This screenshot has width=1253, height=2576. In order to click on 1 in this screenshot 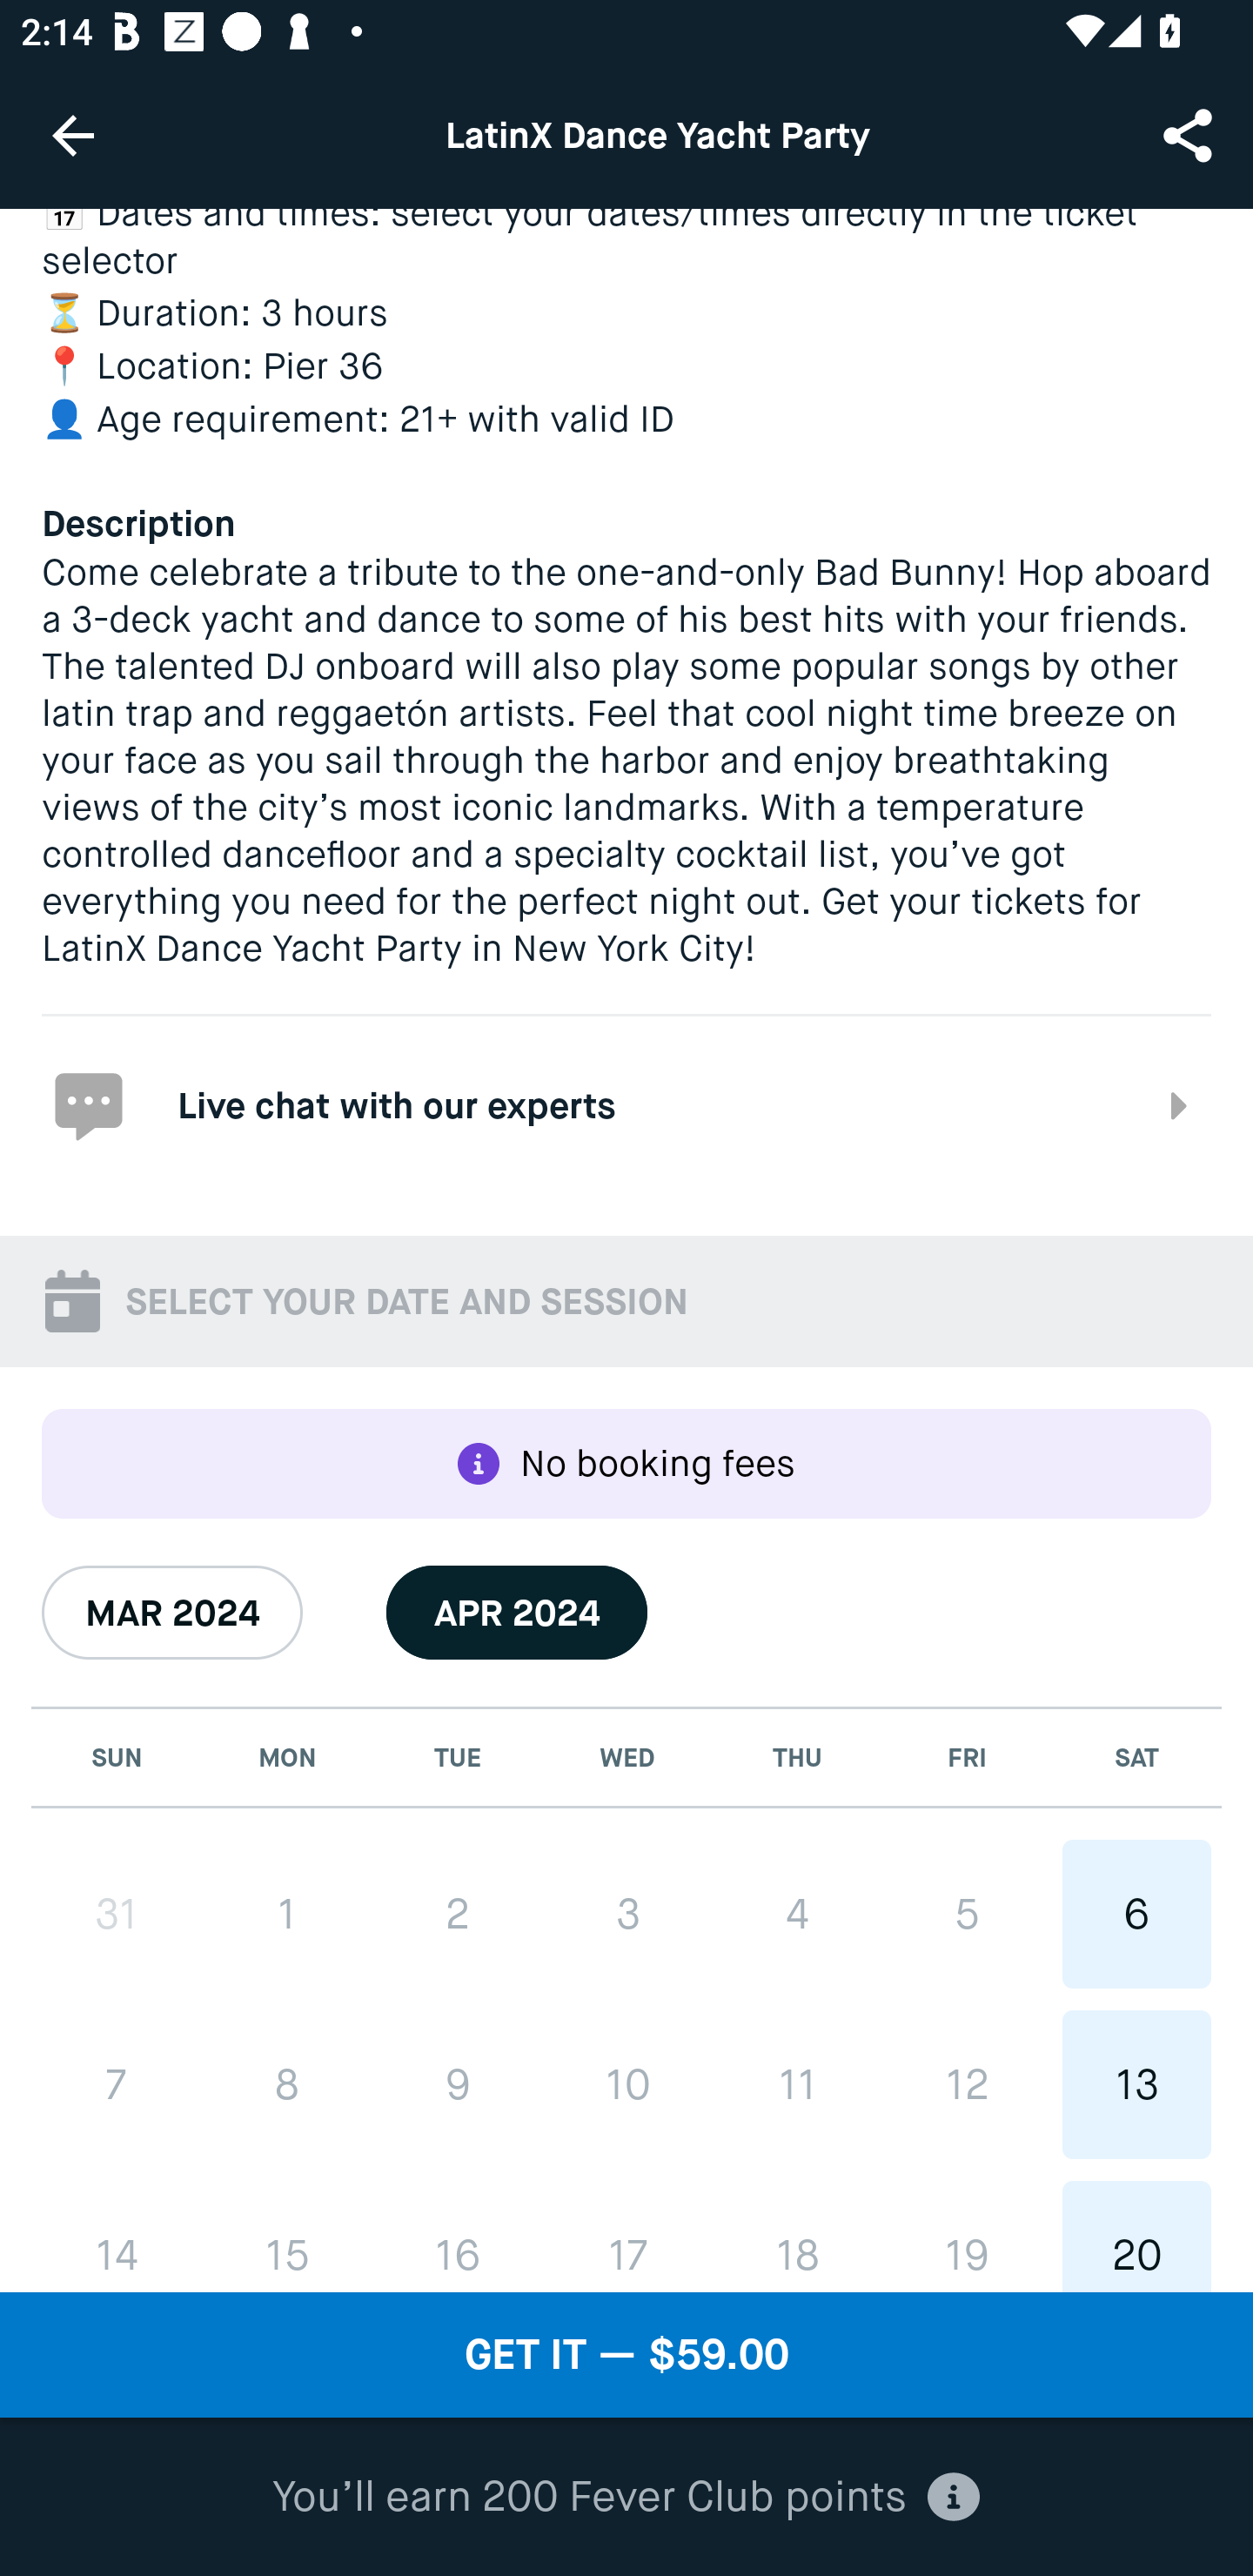, I will do `click(287, 1914)`.